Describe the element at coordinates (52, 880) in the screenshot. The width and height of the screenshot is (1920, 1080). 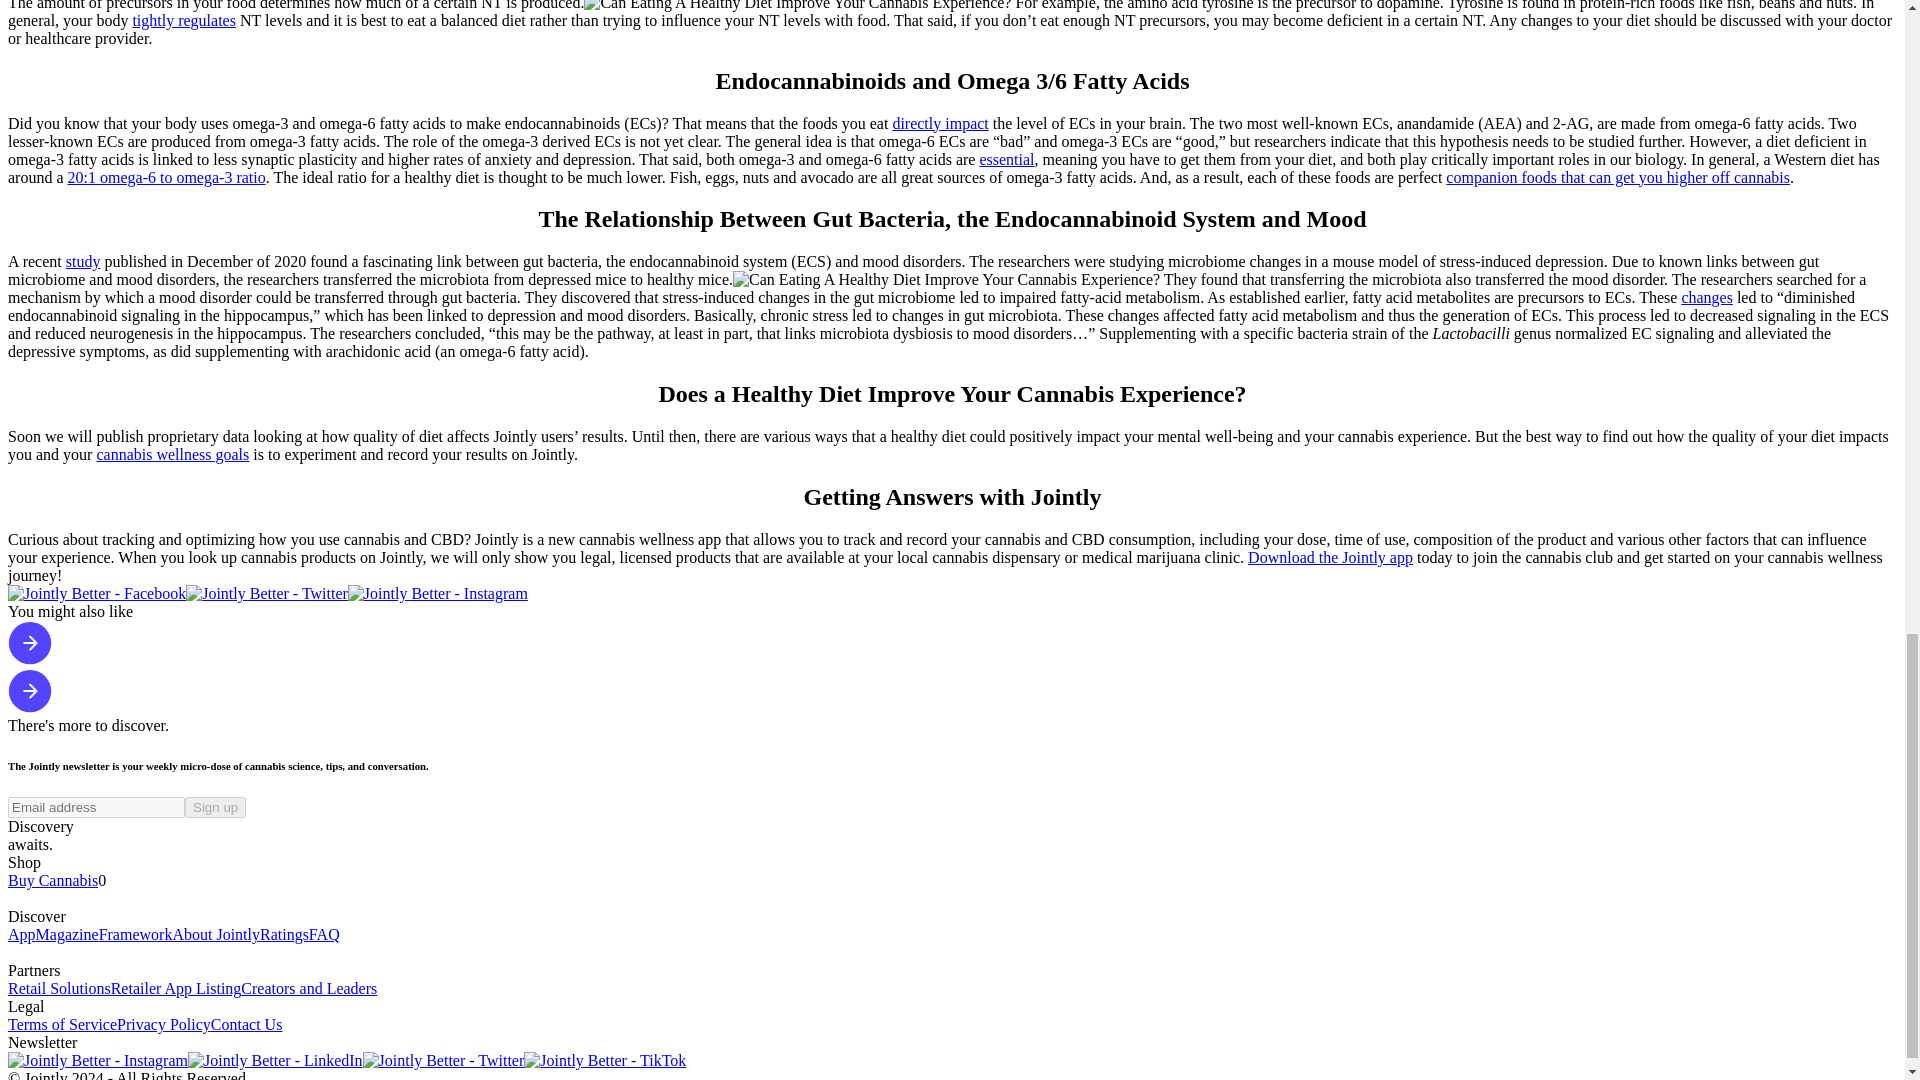
I see `Buy Cannabis` at that location.